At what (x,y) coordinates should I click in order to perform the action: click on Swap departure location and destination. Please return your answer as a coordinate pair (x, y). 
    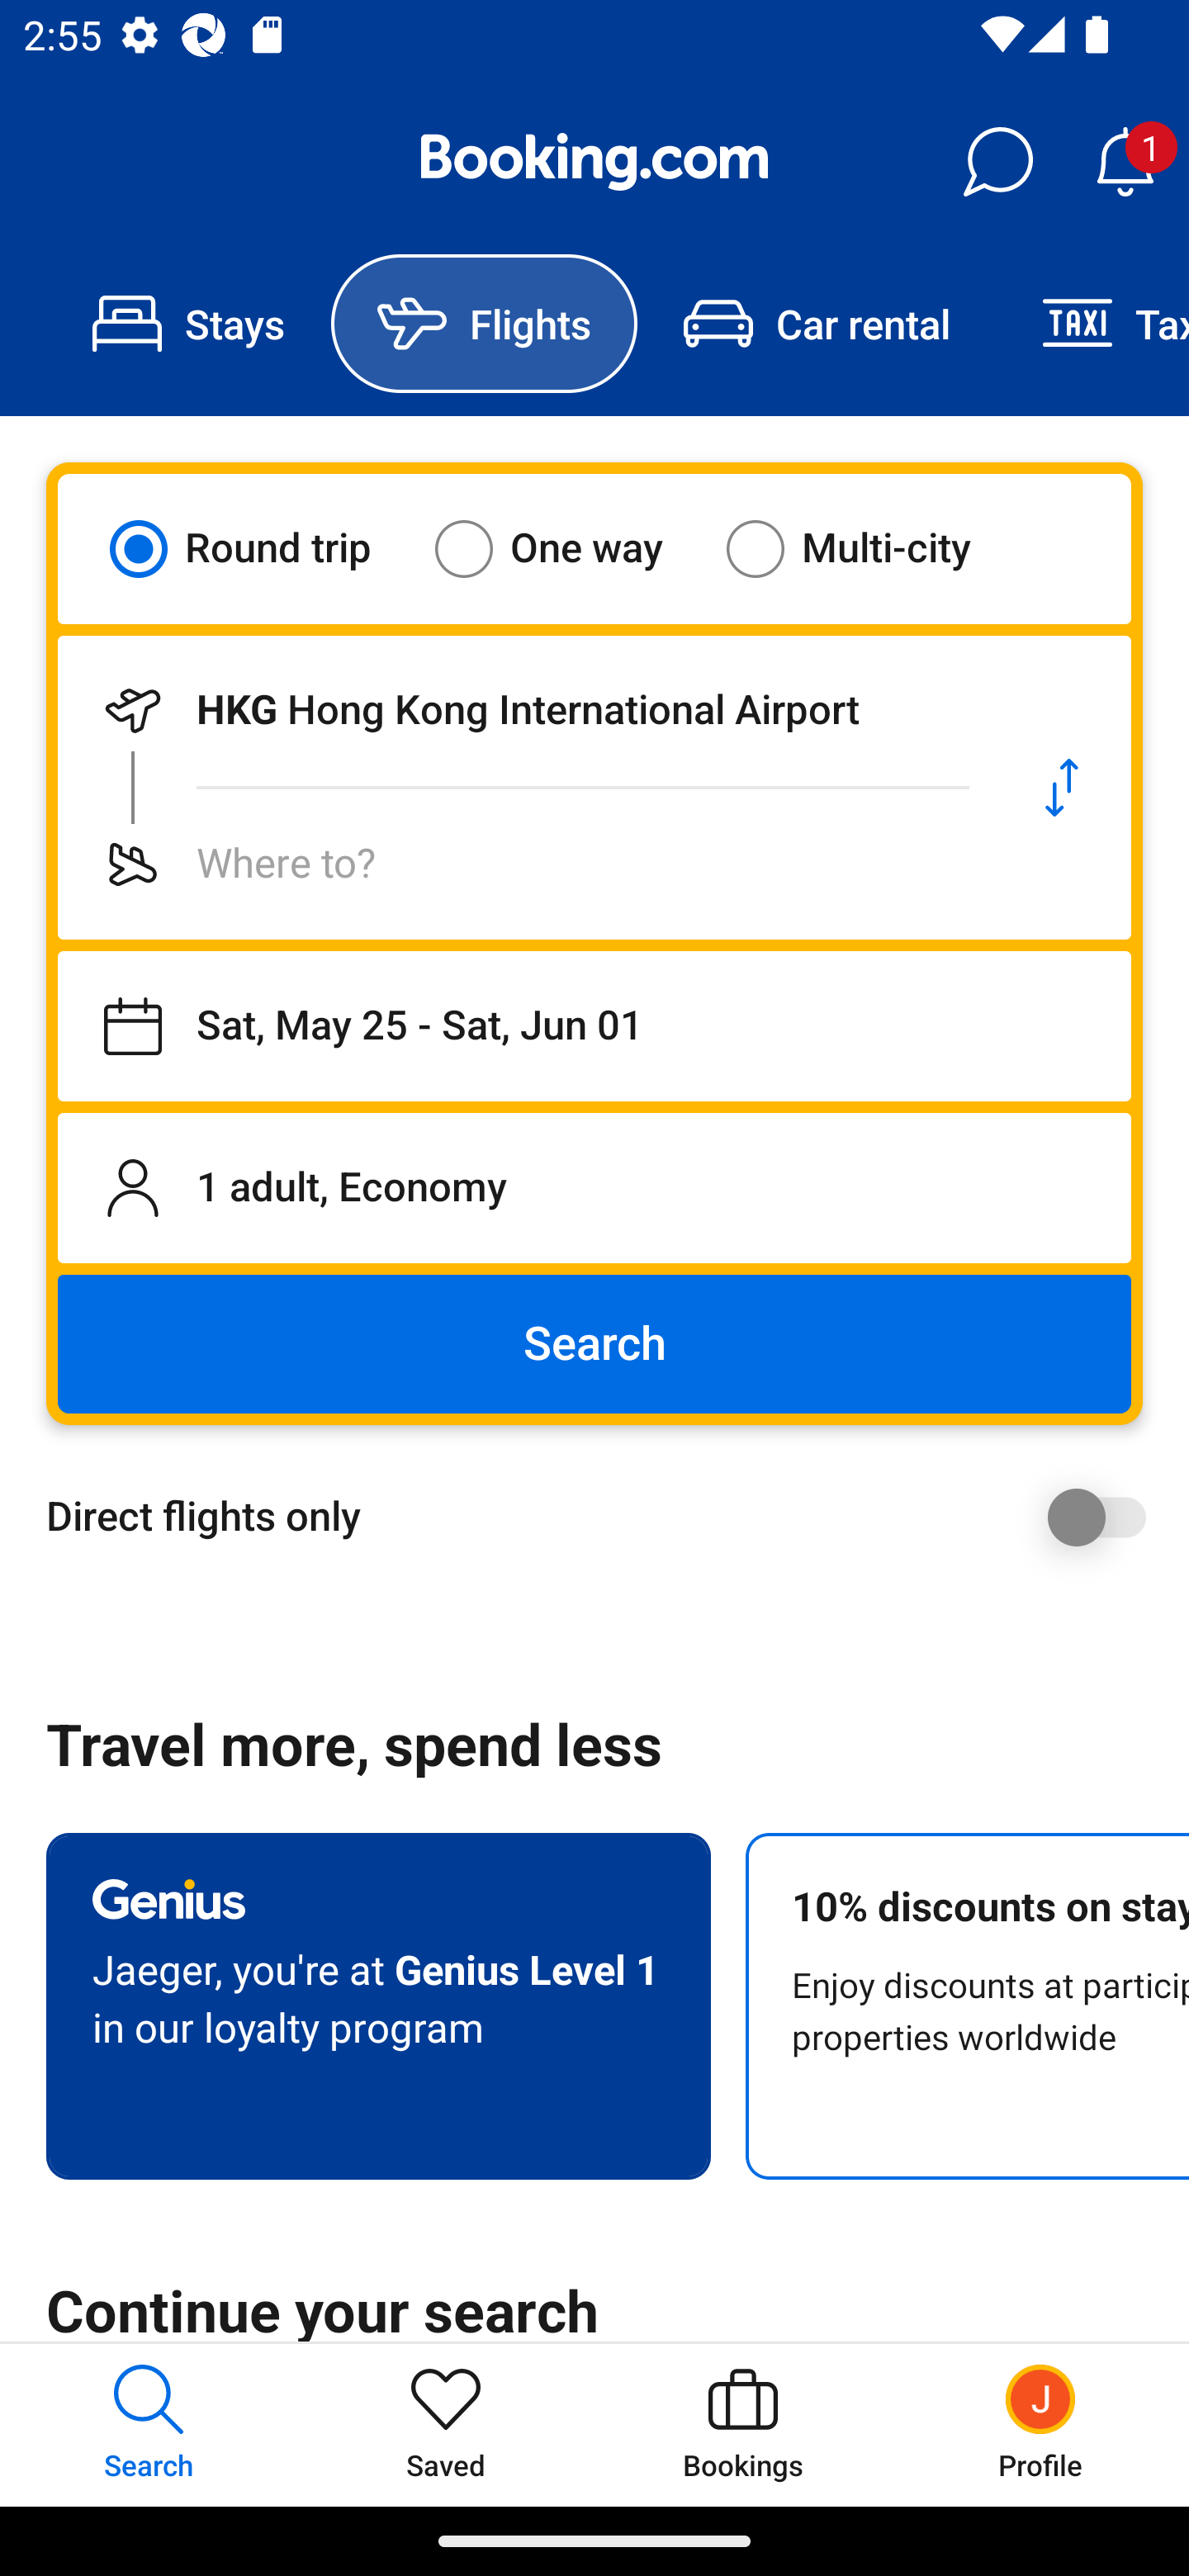
    Looking at the image, I should click on (1062, 788).